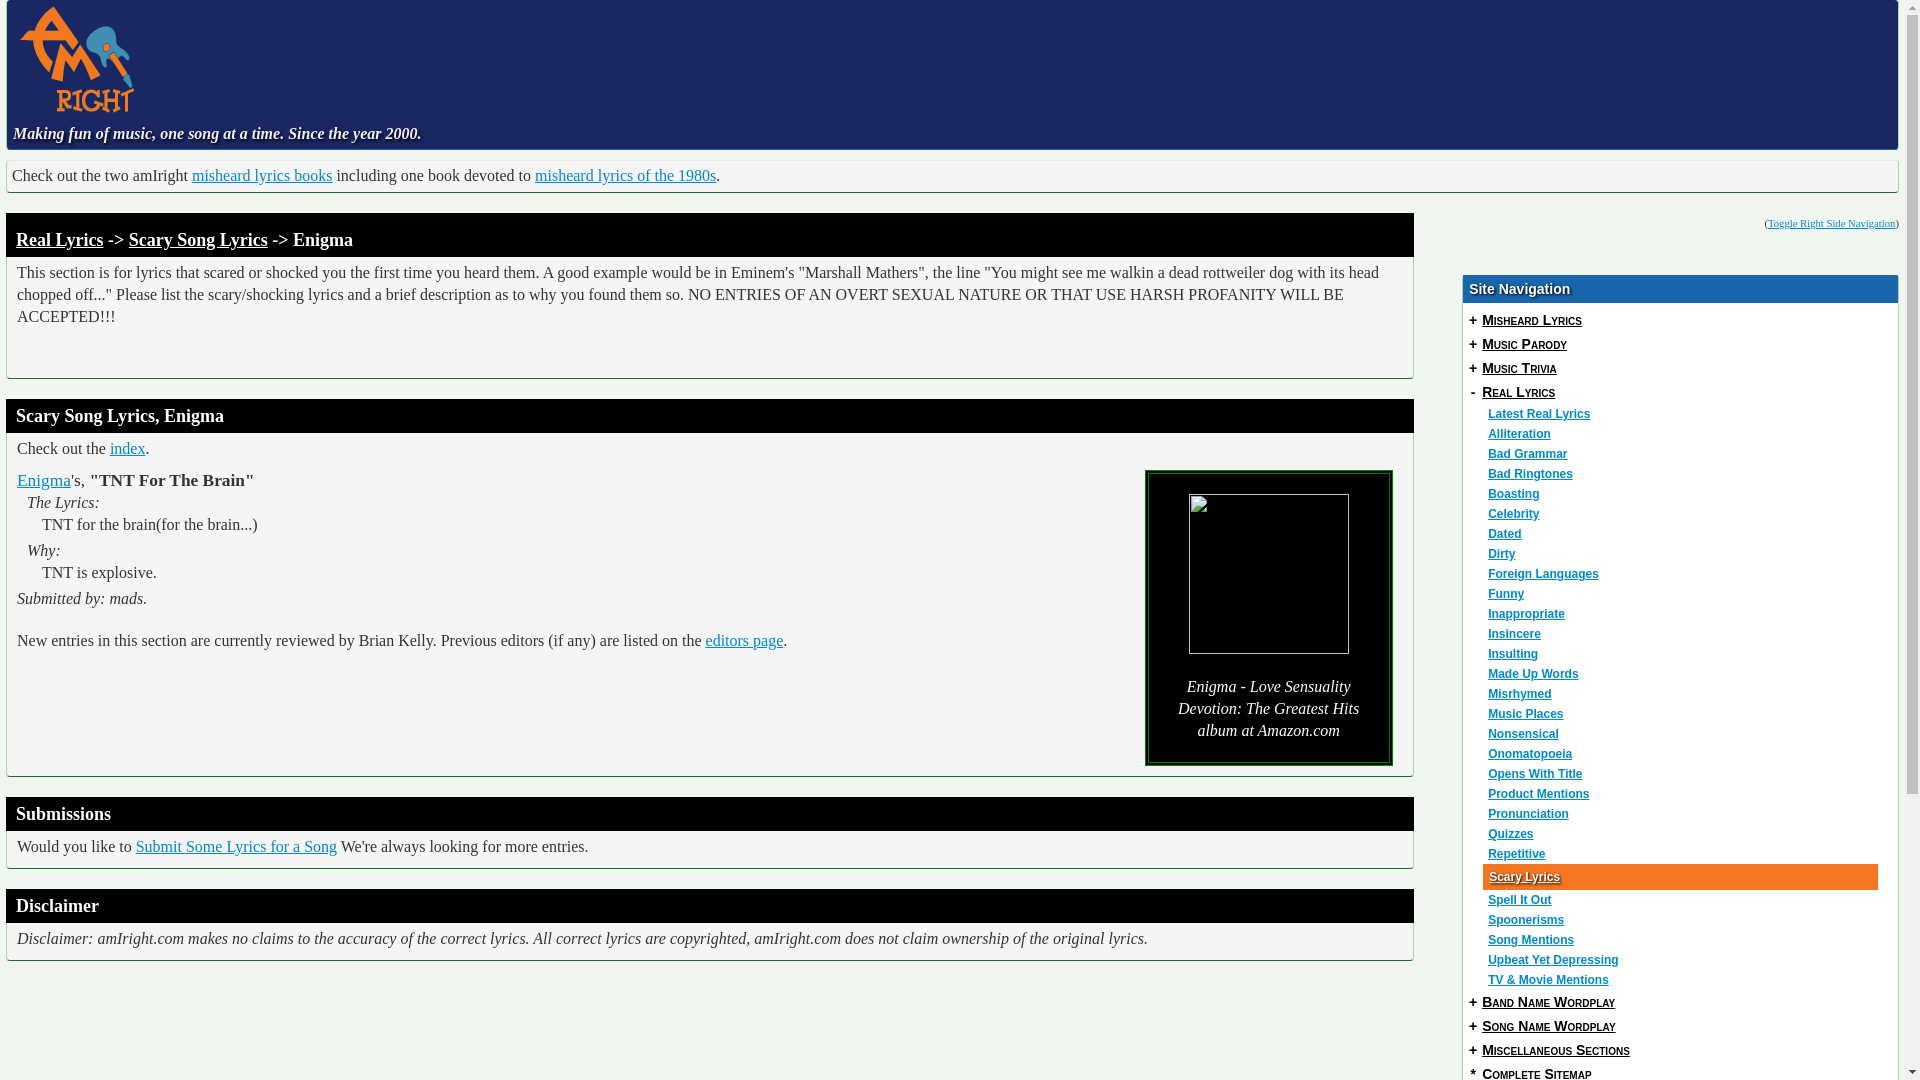  Describe the element at coordinates (44, 480) in the screenshot. I see `Song lyrics for Enigma` at that location.